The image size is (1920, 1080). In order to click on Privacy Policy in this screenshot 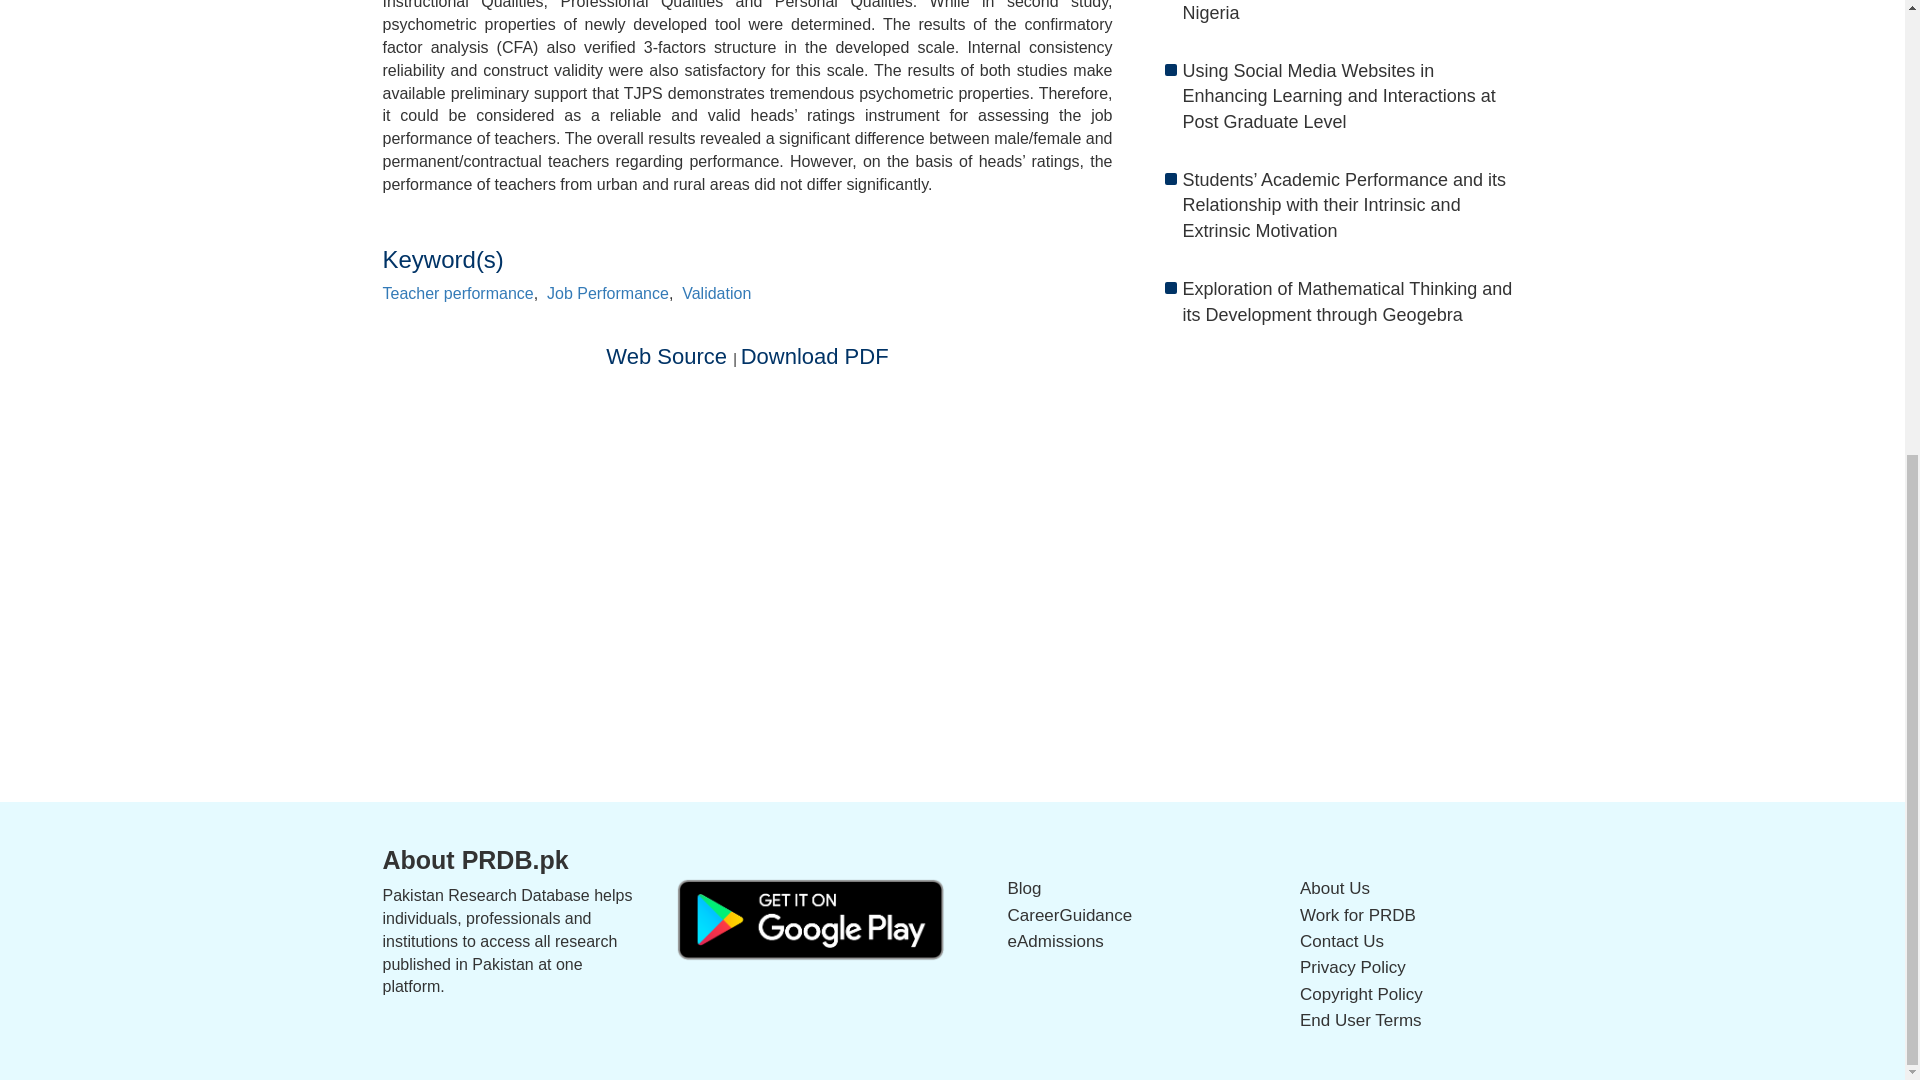, I will do `click(1352, 967)`.